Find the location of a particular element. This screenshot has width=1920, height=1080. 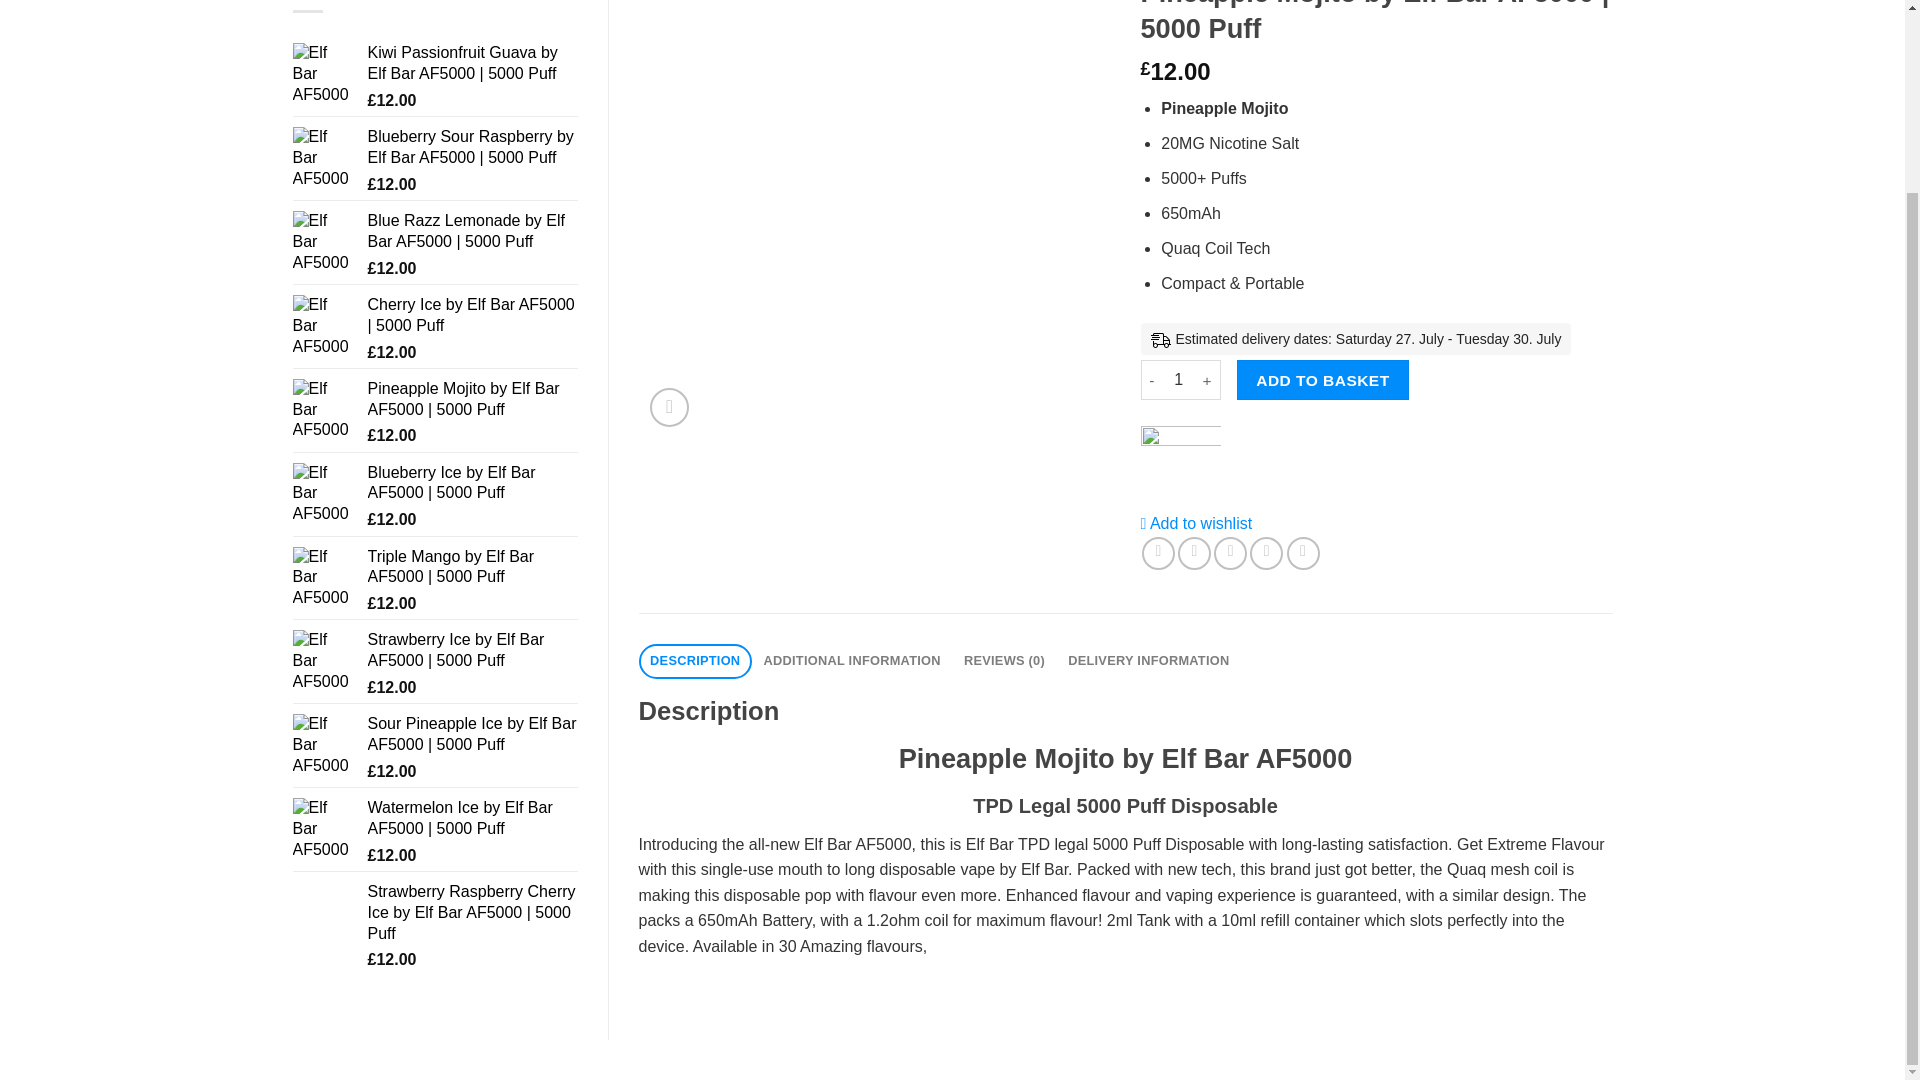

- is located at coordinates (1150, 379).